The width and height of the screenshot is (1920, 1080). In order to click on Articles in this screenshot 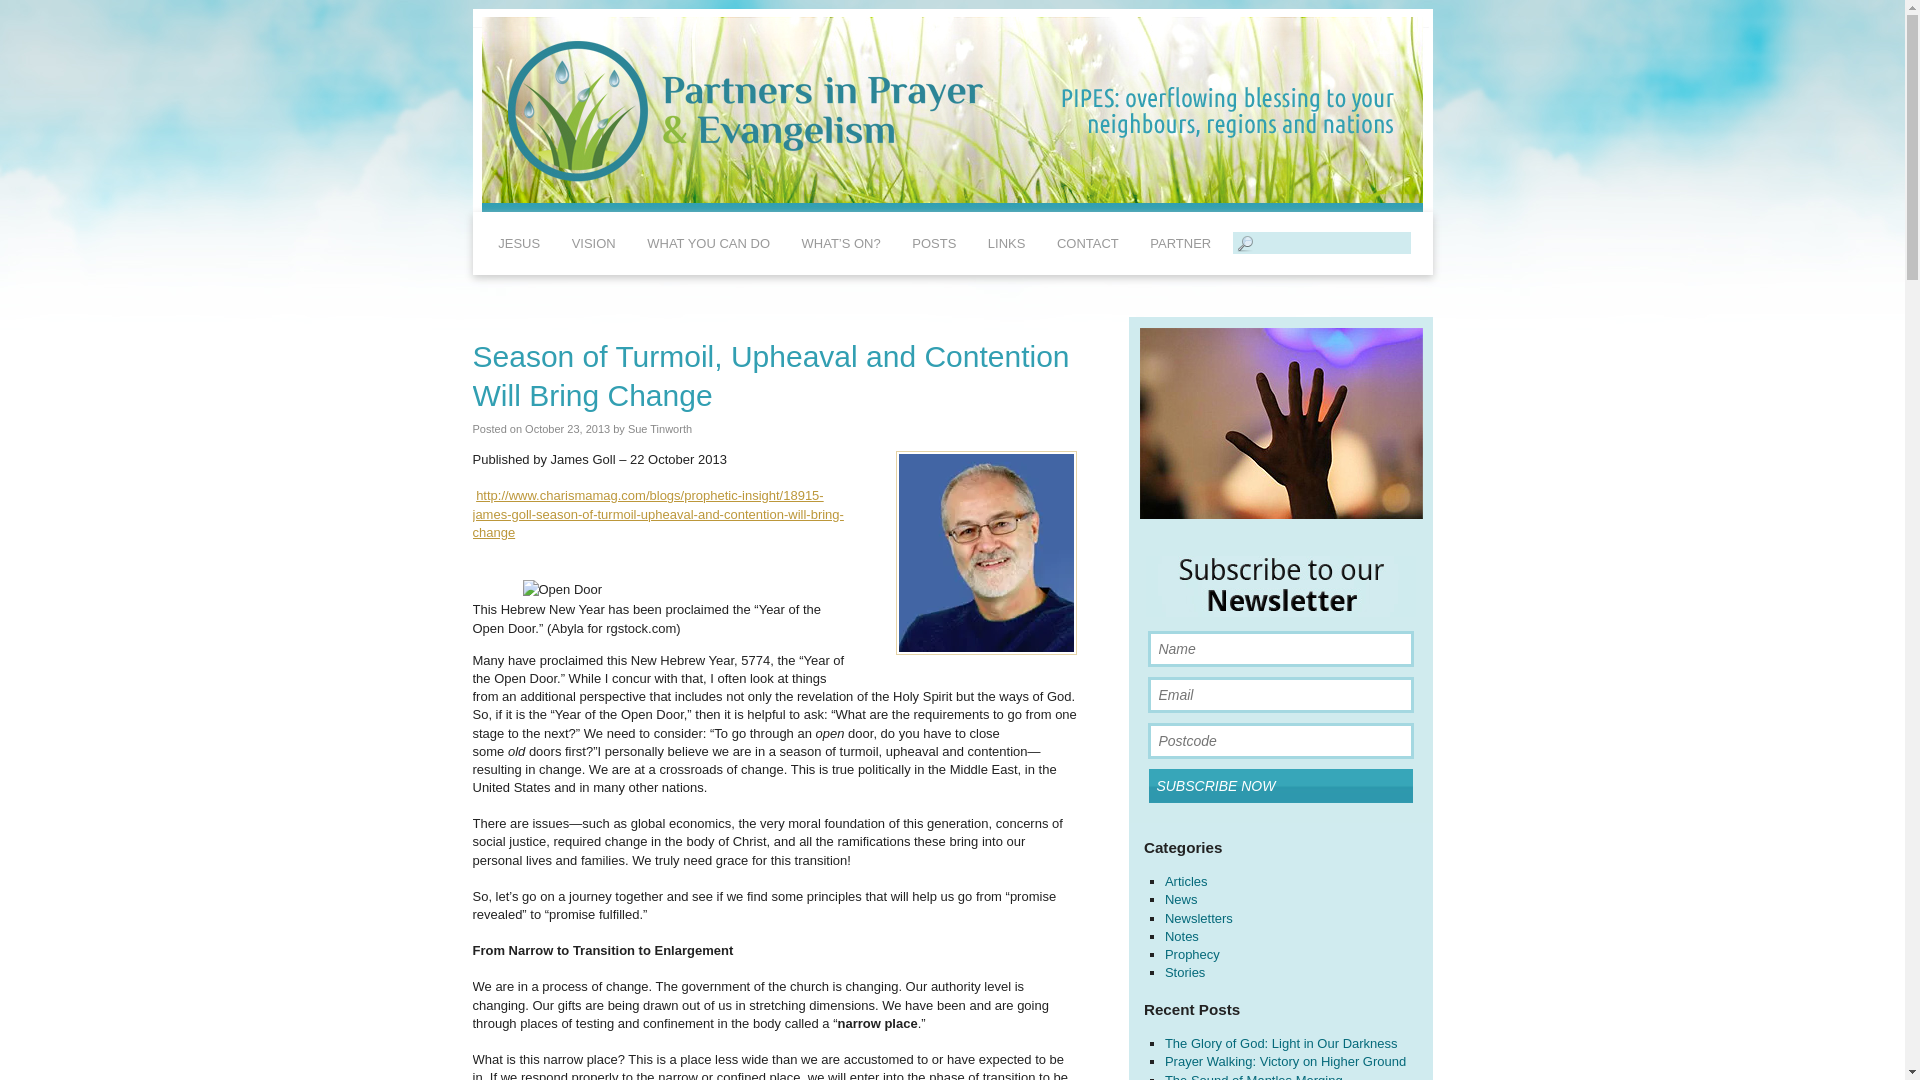, I will do `click(1186, 880)`.